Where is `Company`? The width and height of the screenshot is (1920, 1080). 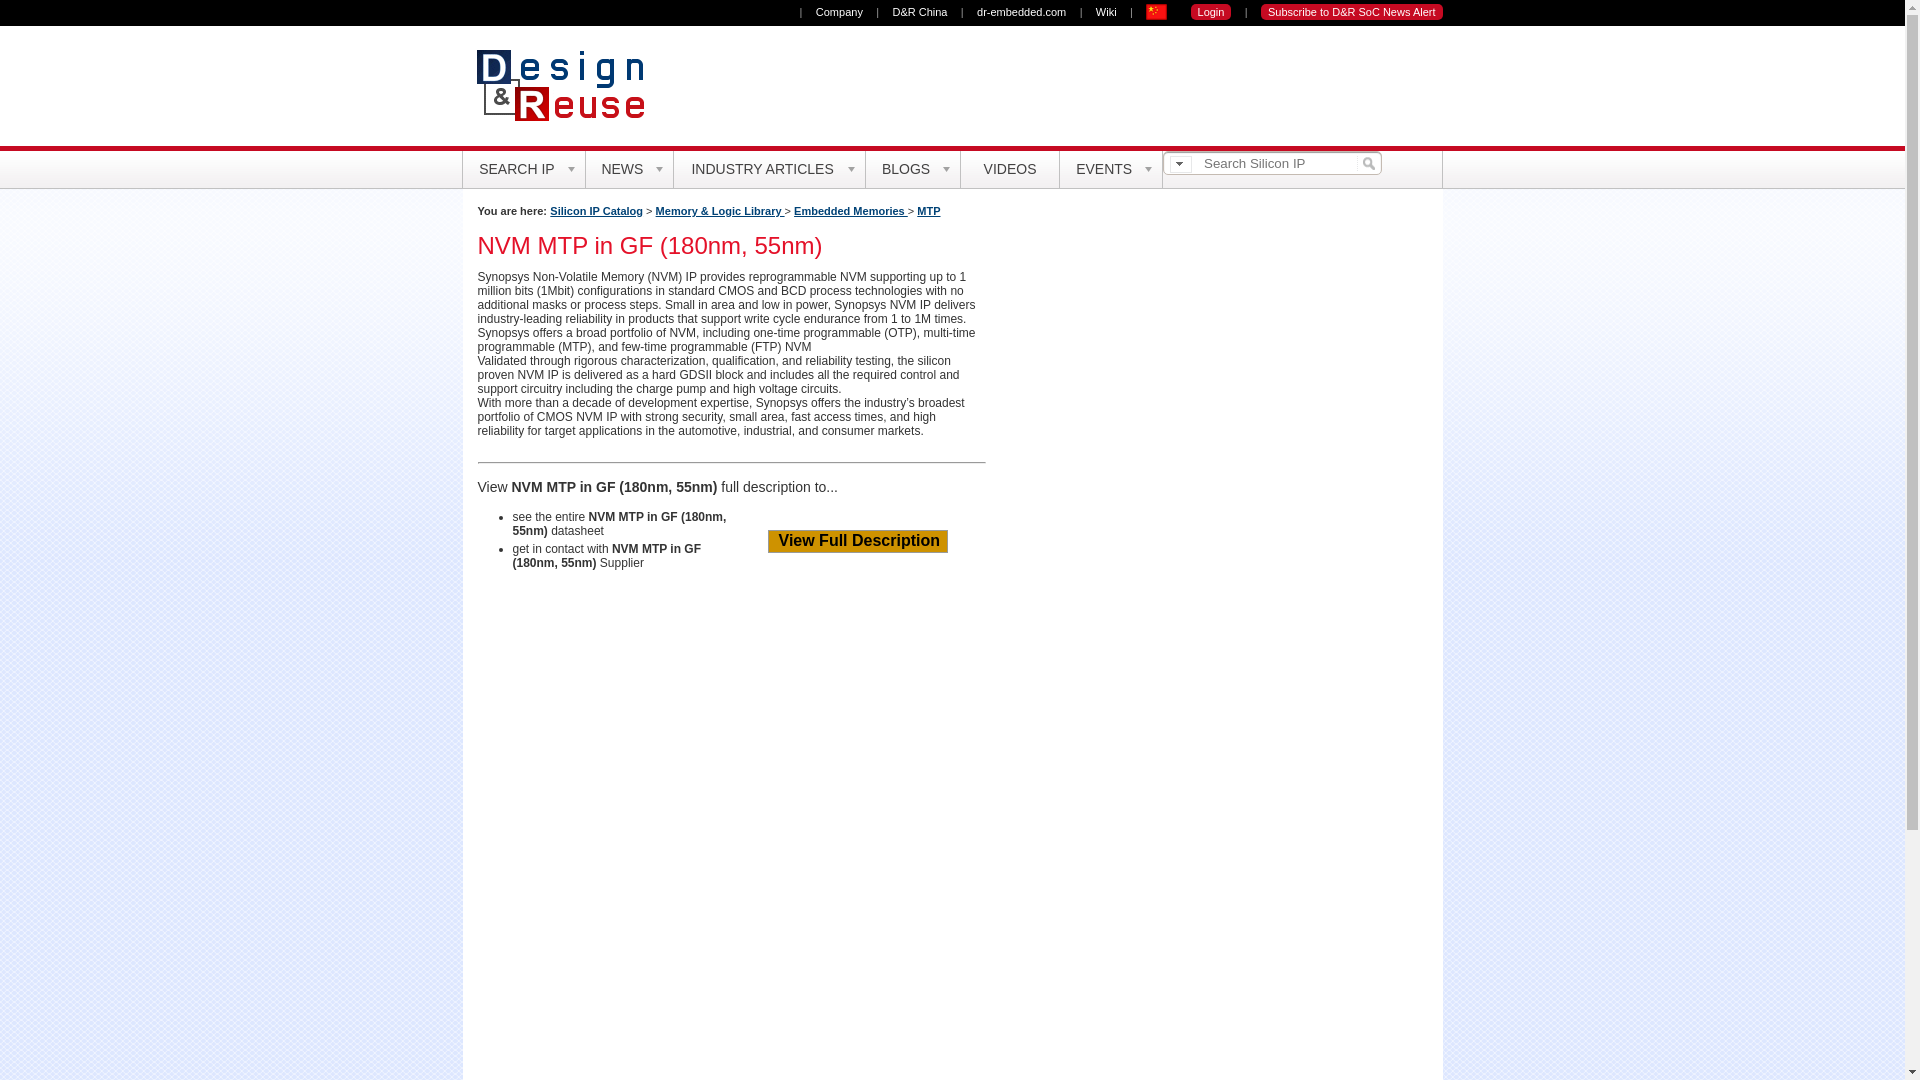 Company is located at coordinates (839, 12).